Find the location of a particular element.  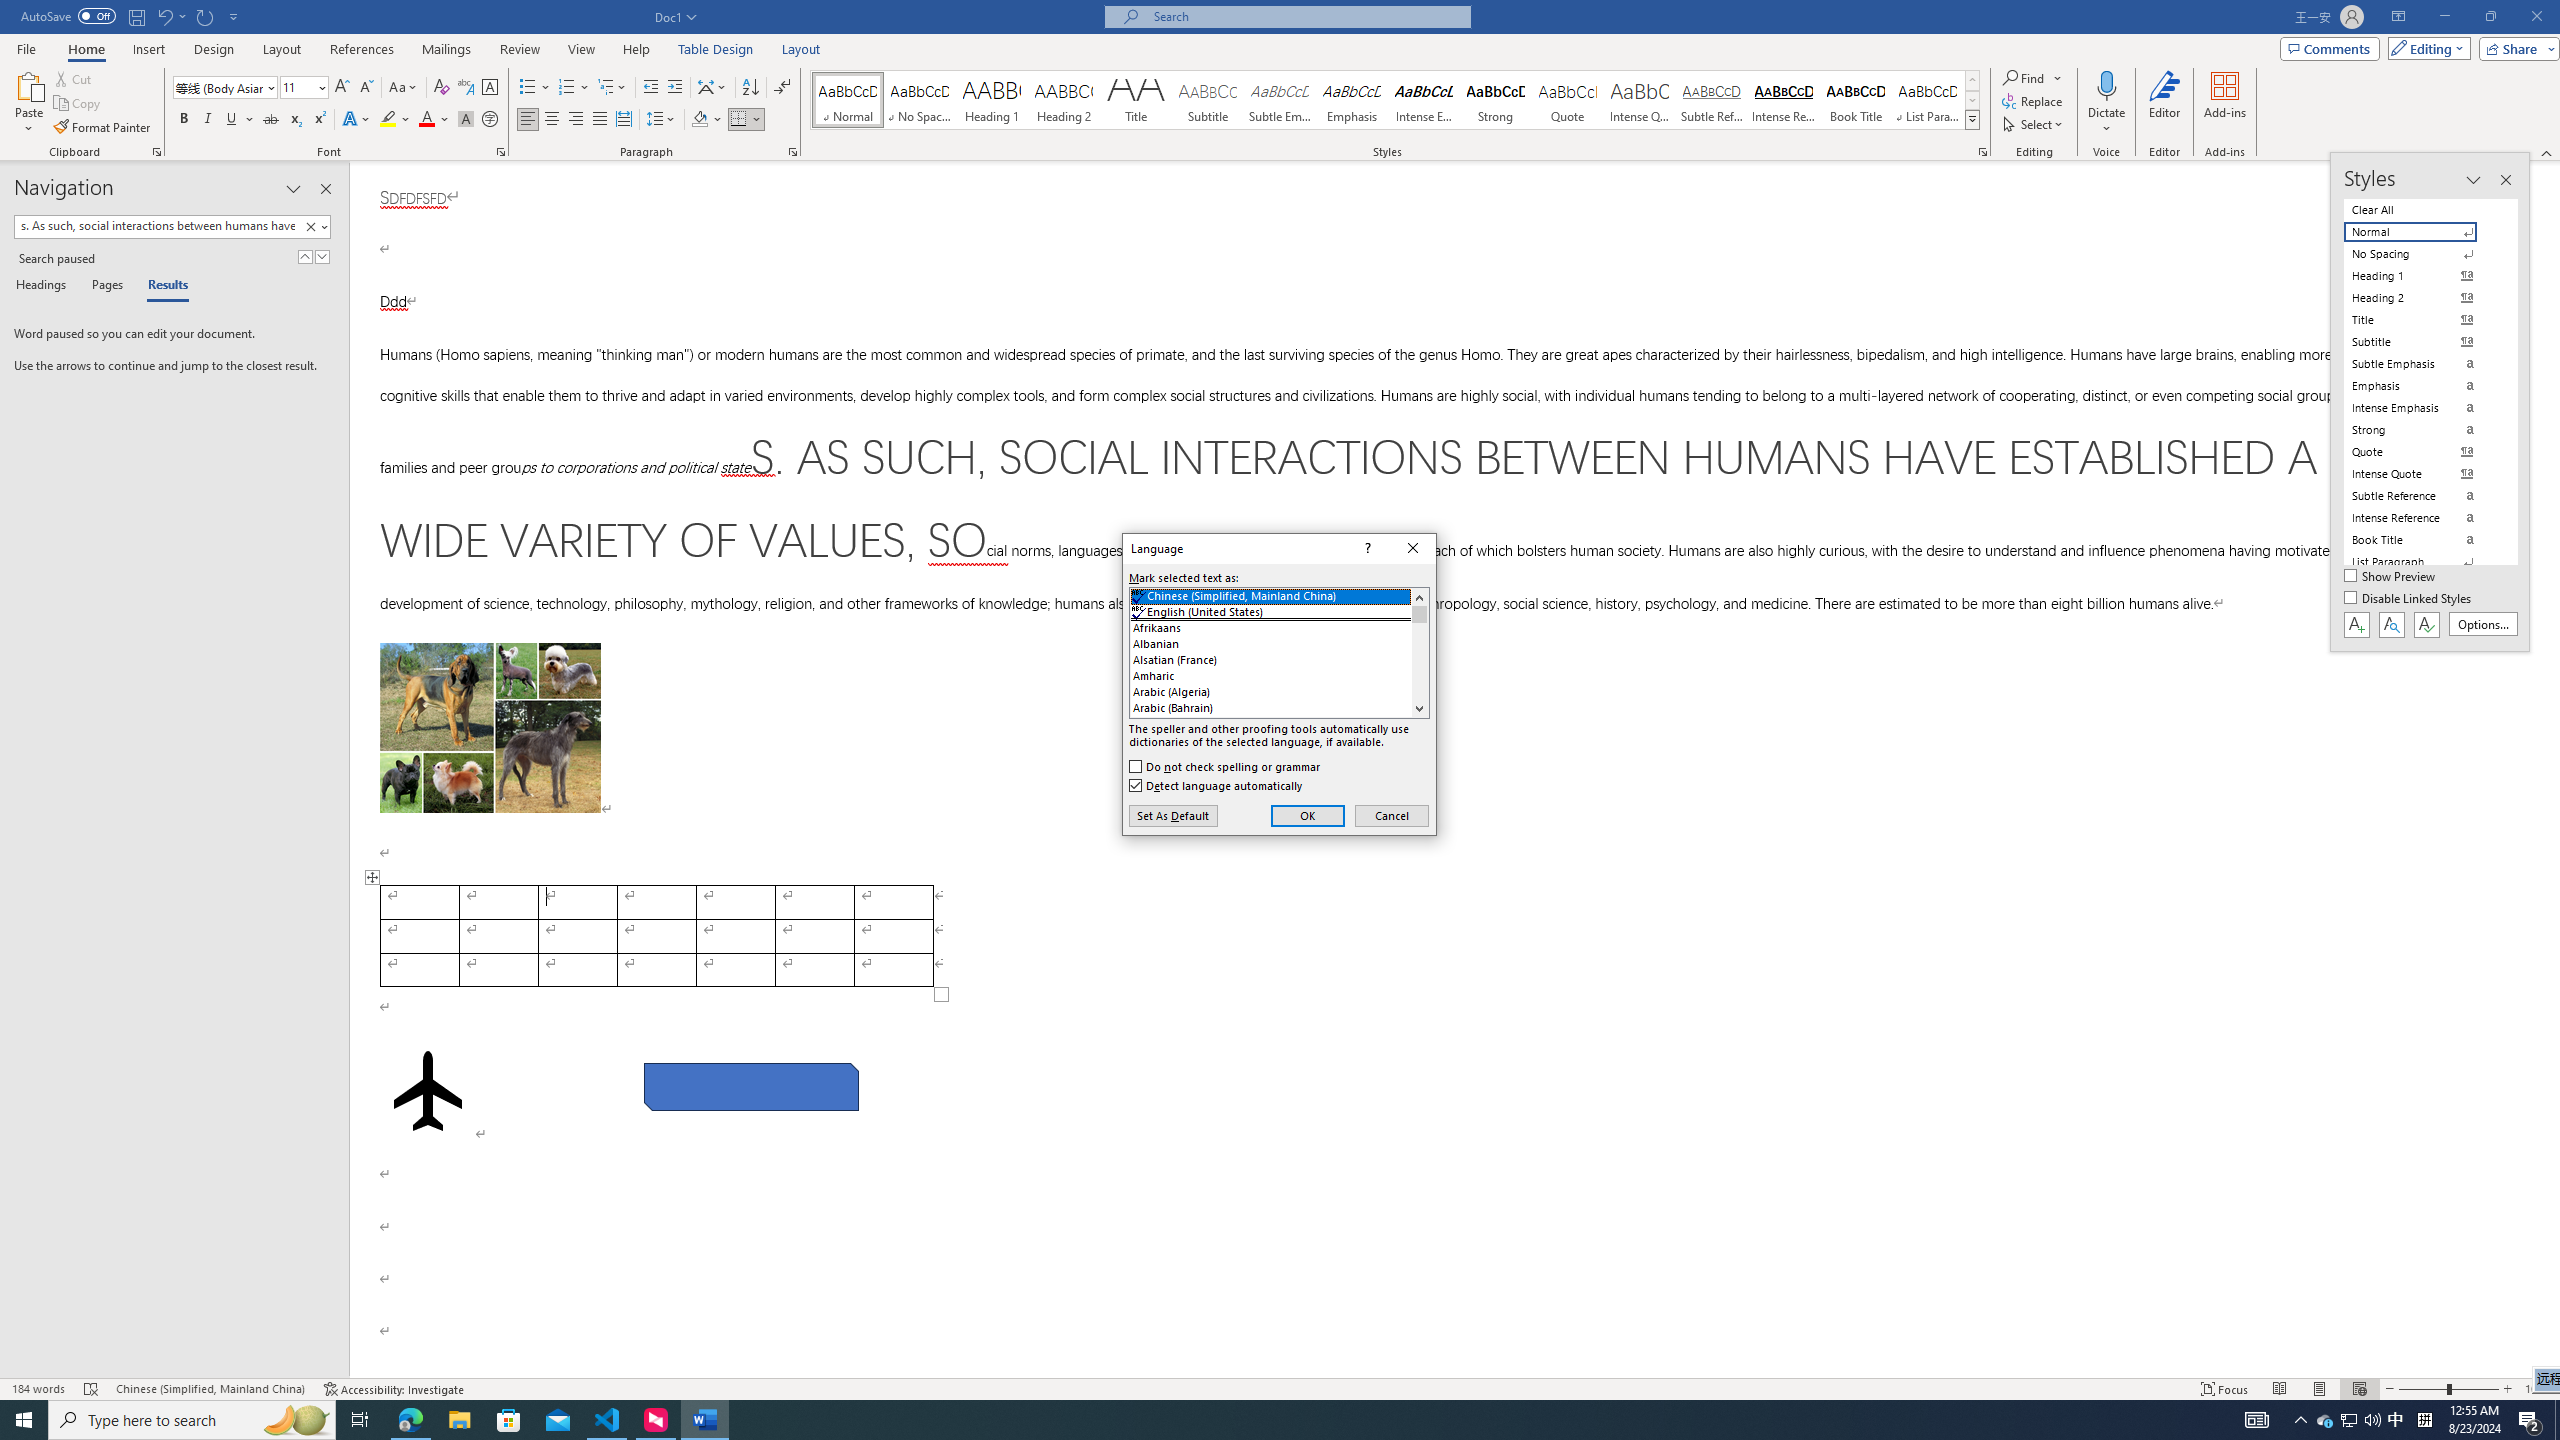

Clear is located at coordinates (314, 226).